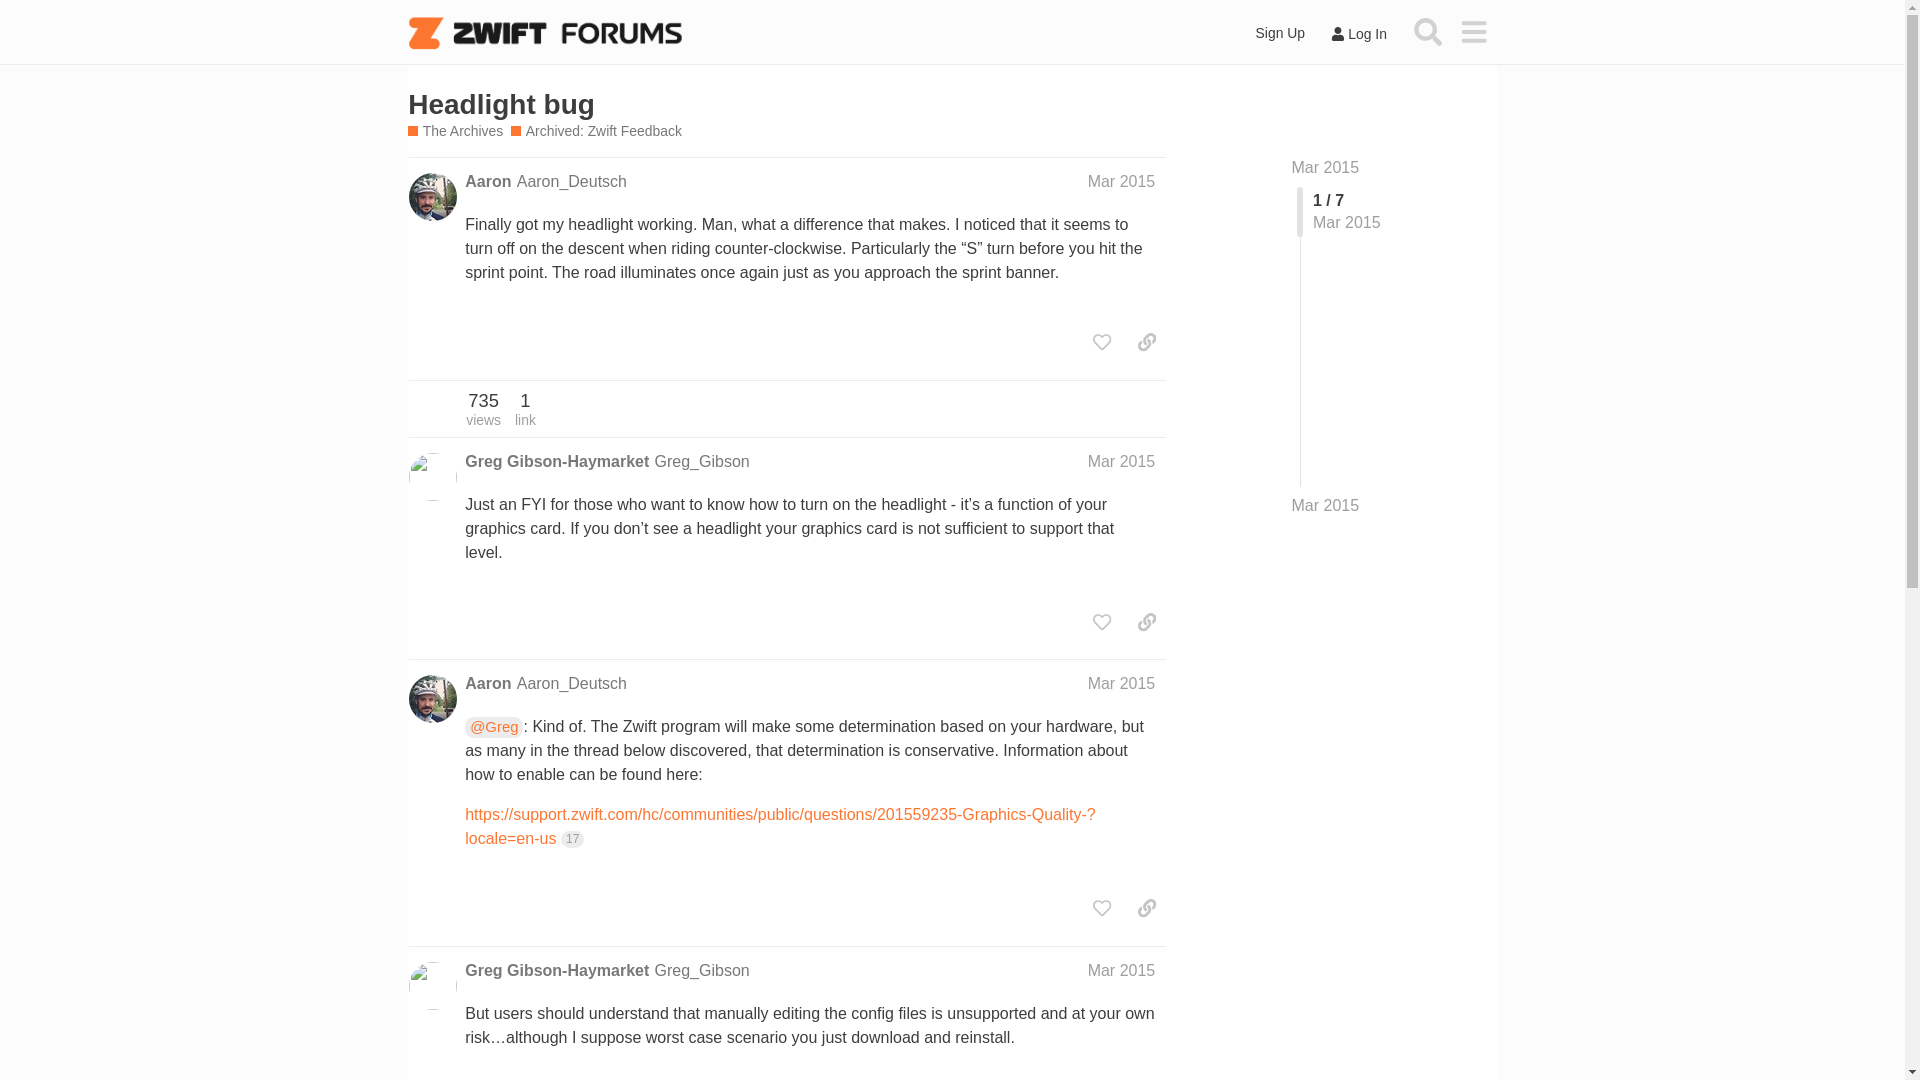 This screenshot has width=1920, height=1080. I want to click on Mar 2015, so click(1122, 970).